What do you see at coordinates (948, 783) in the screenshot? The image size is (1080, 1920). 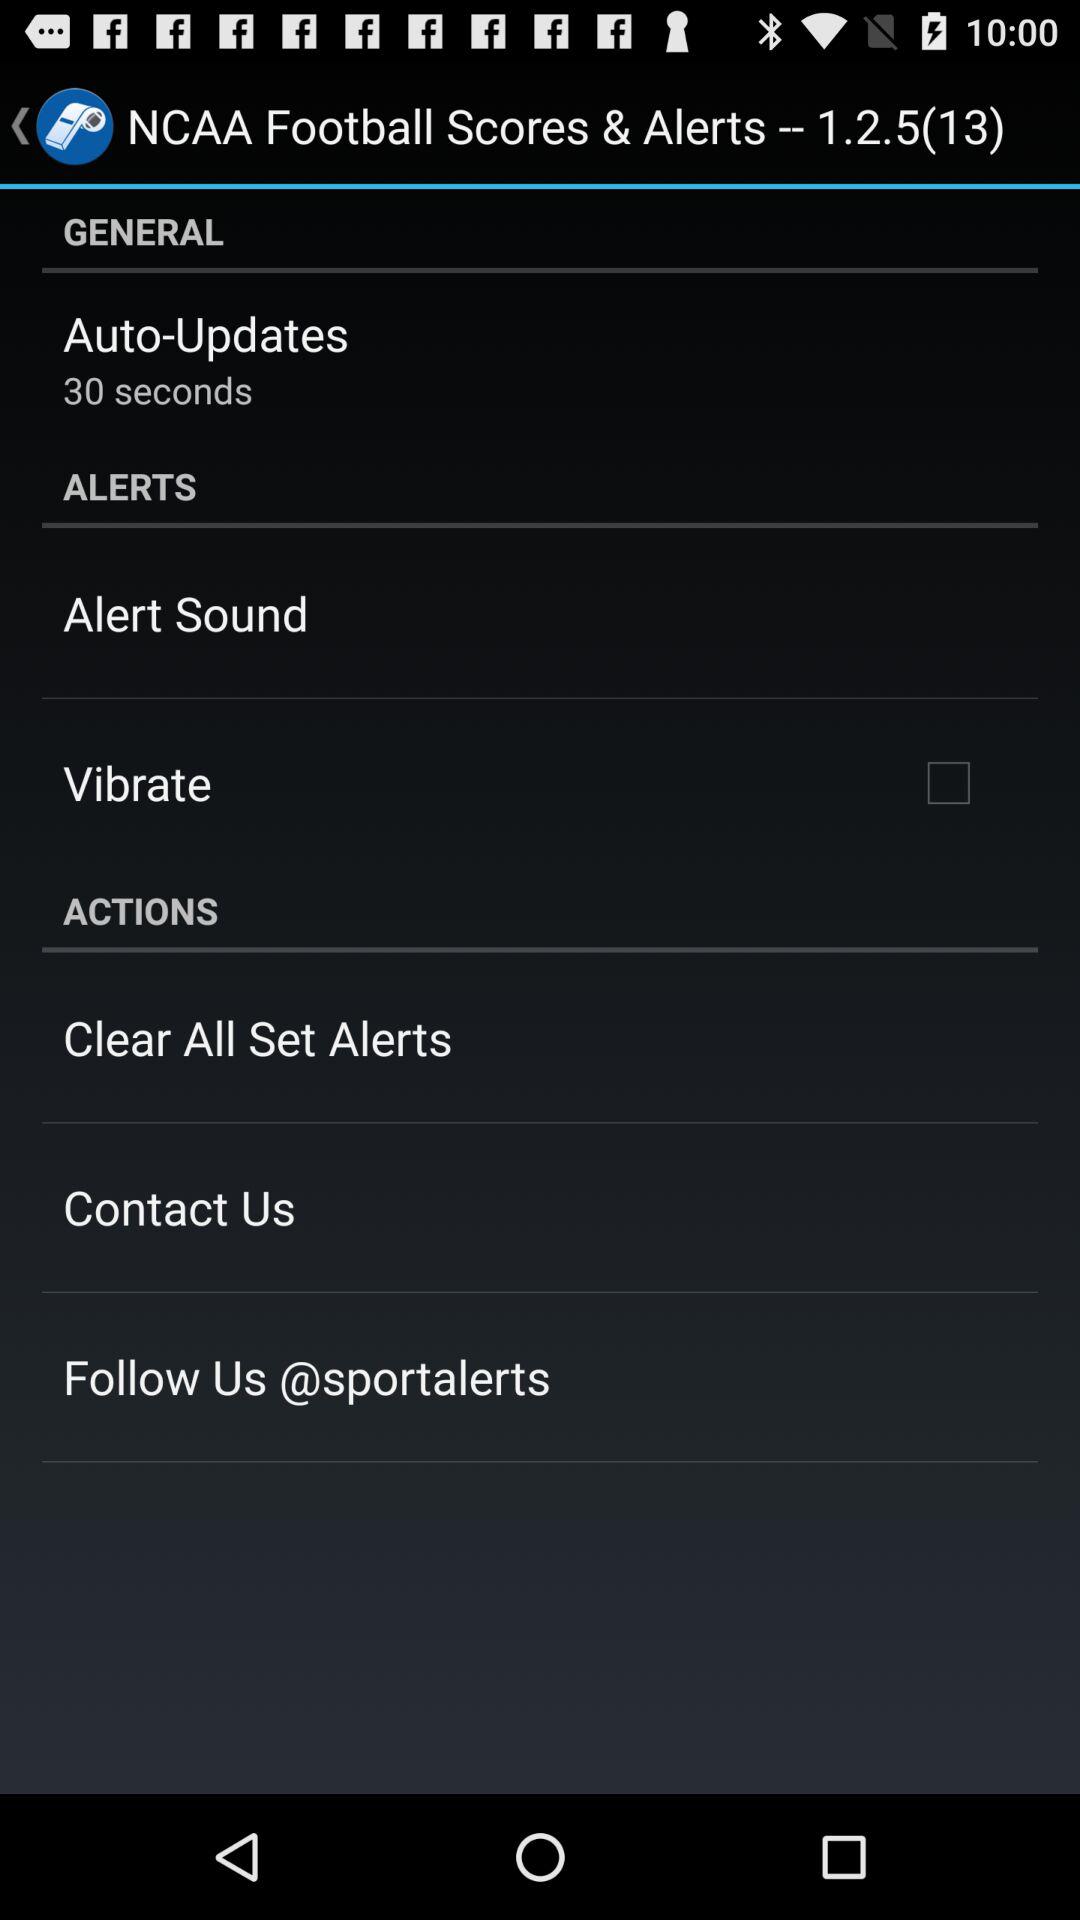 I see `open the icon on the right` at bounding box center [948, 783].